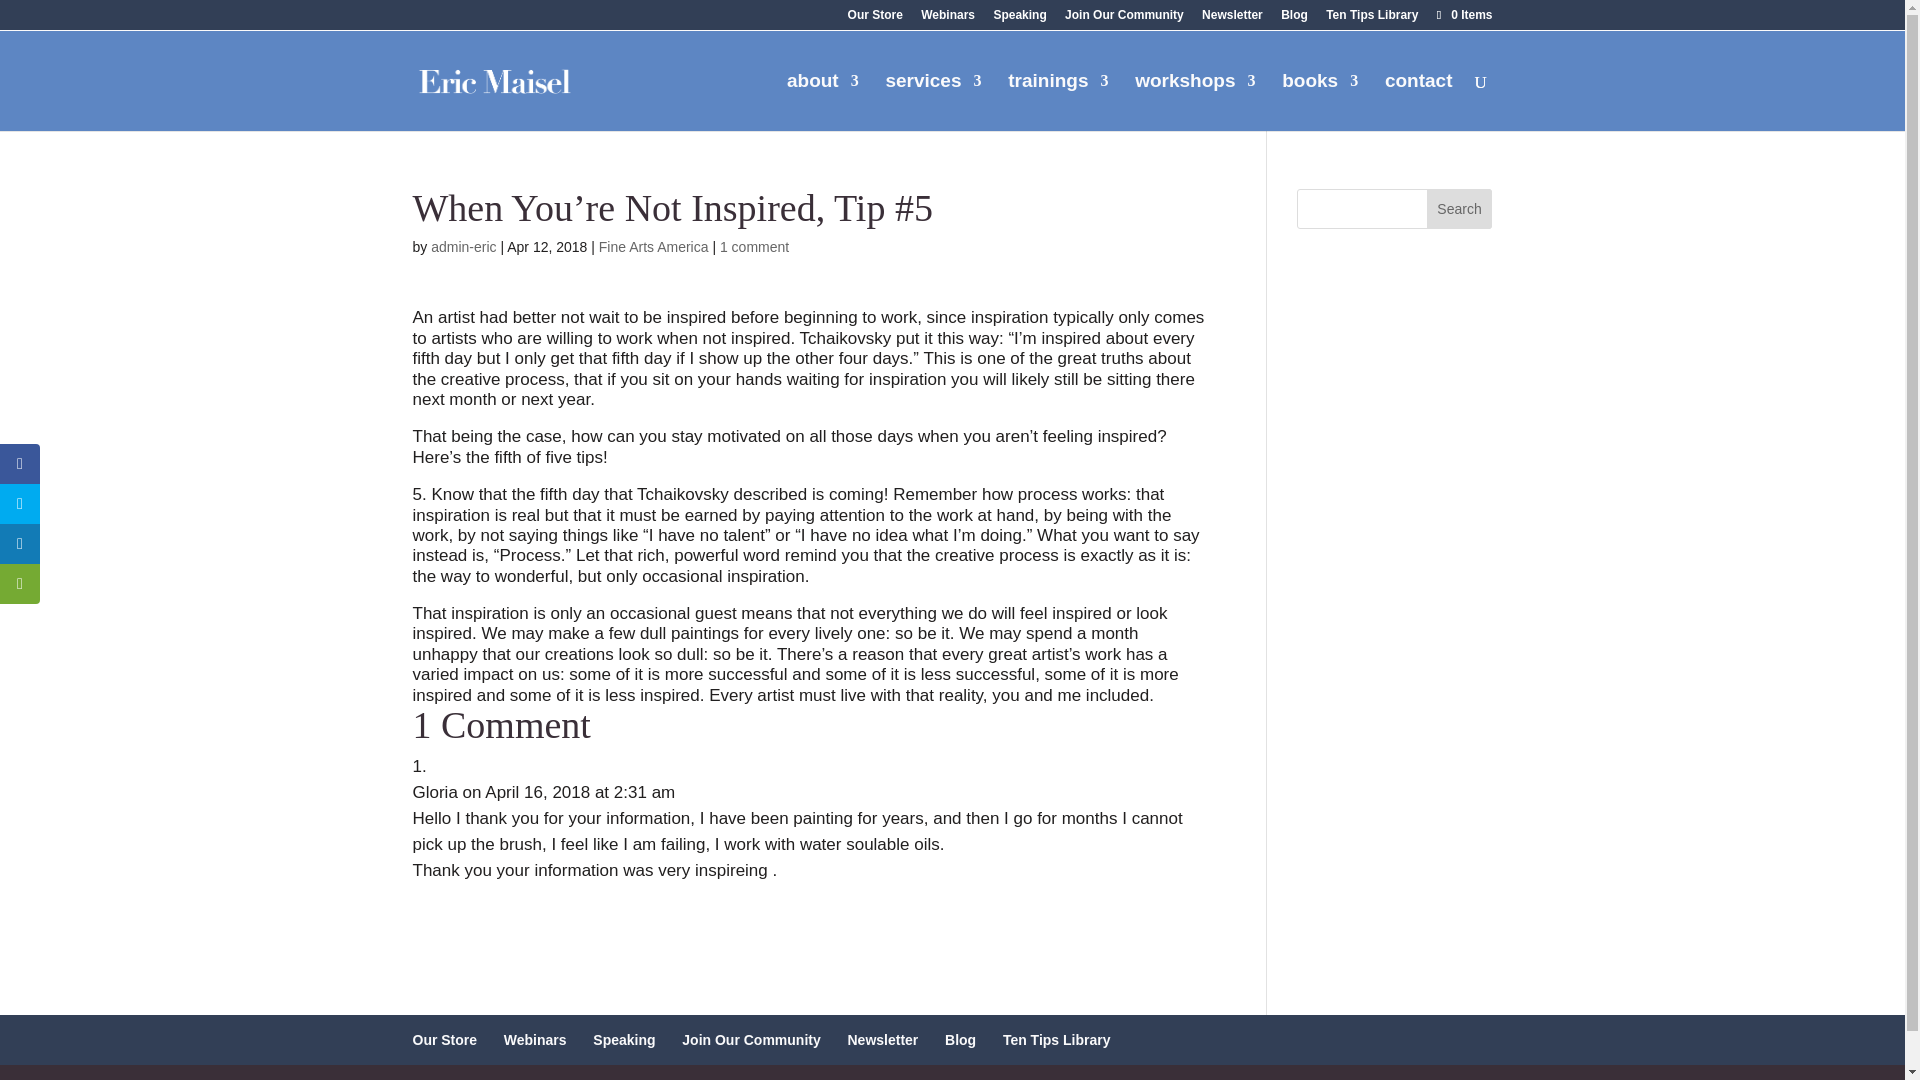 This screenshot has width=1920, height=1080. Describe the element at coordinates (462, 246) in the screenshot. I see `Posts by admin-eric` at that location.